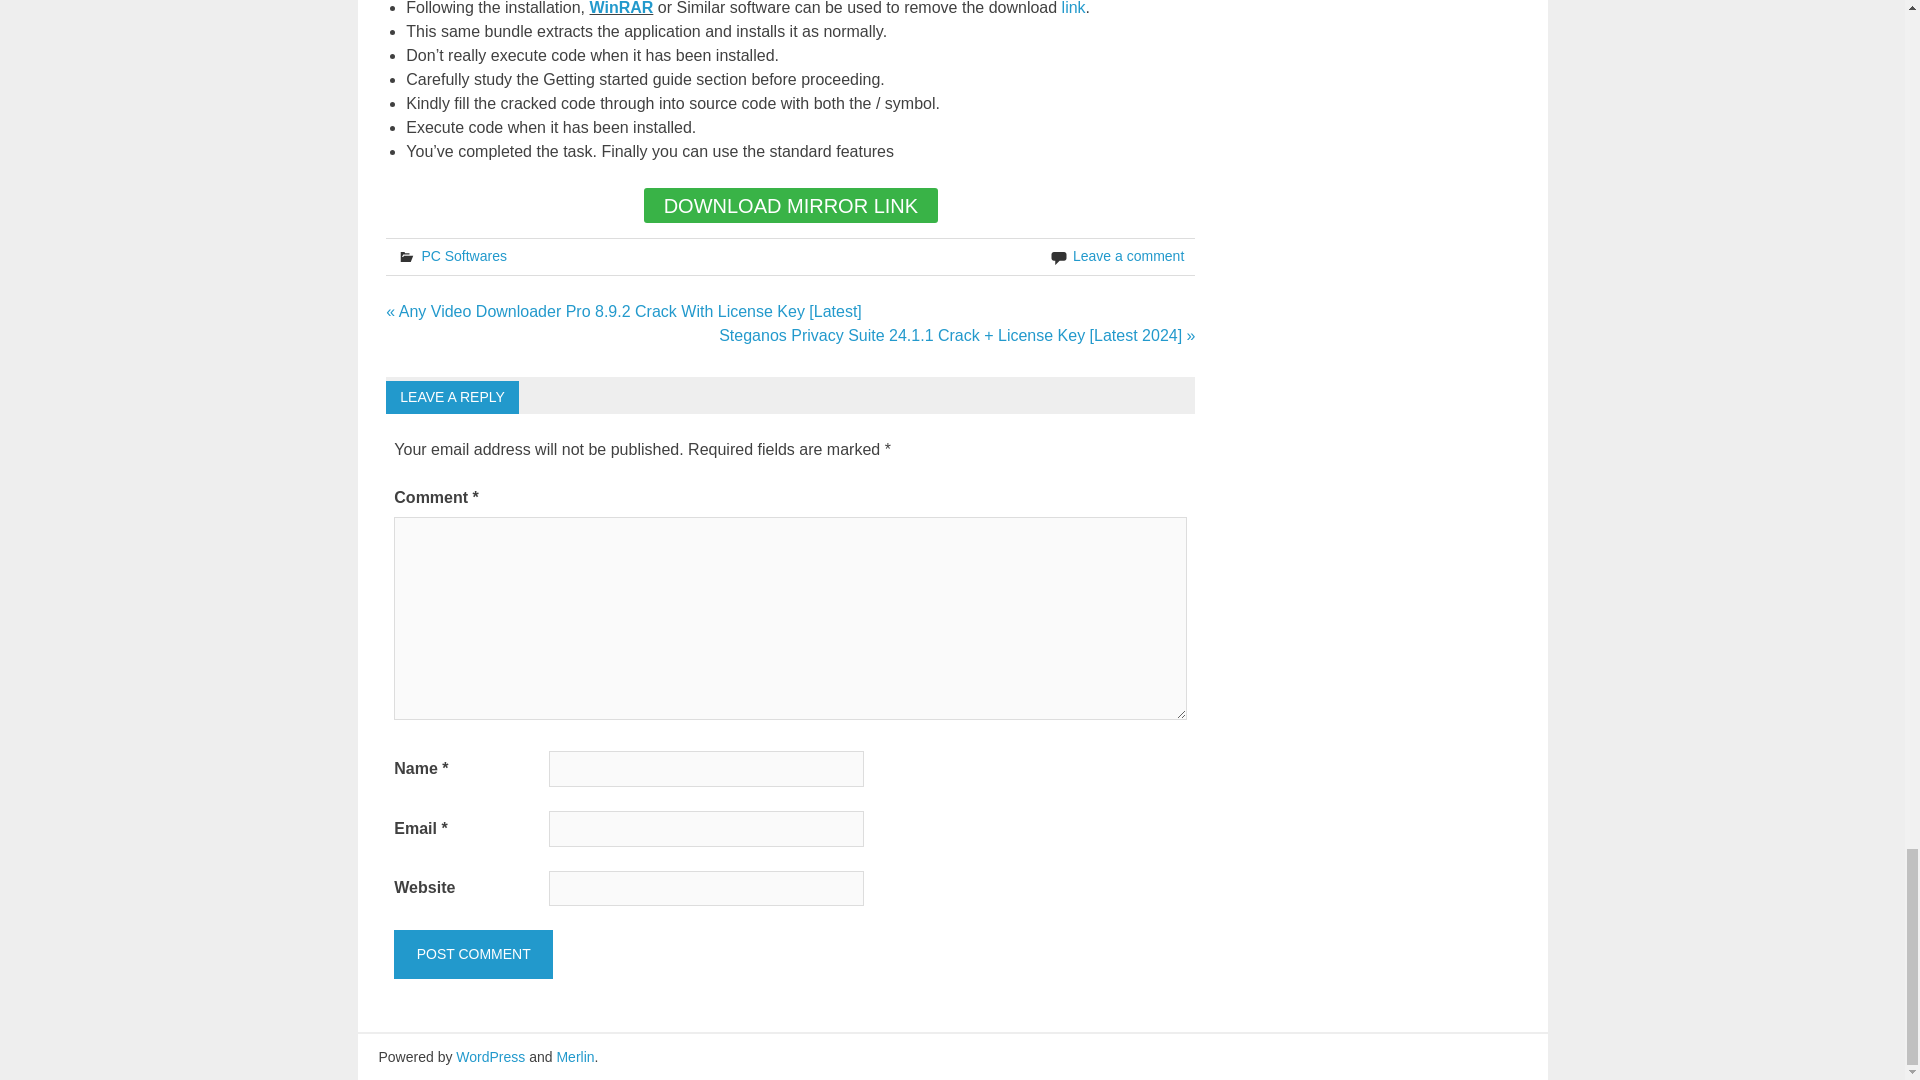 Image resolution: width=1920 pixels, height=1080 pixels. I want to click on PC Softwares, so click(463, 256).